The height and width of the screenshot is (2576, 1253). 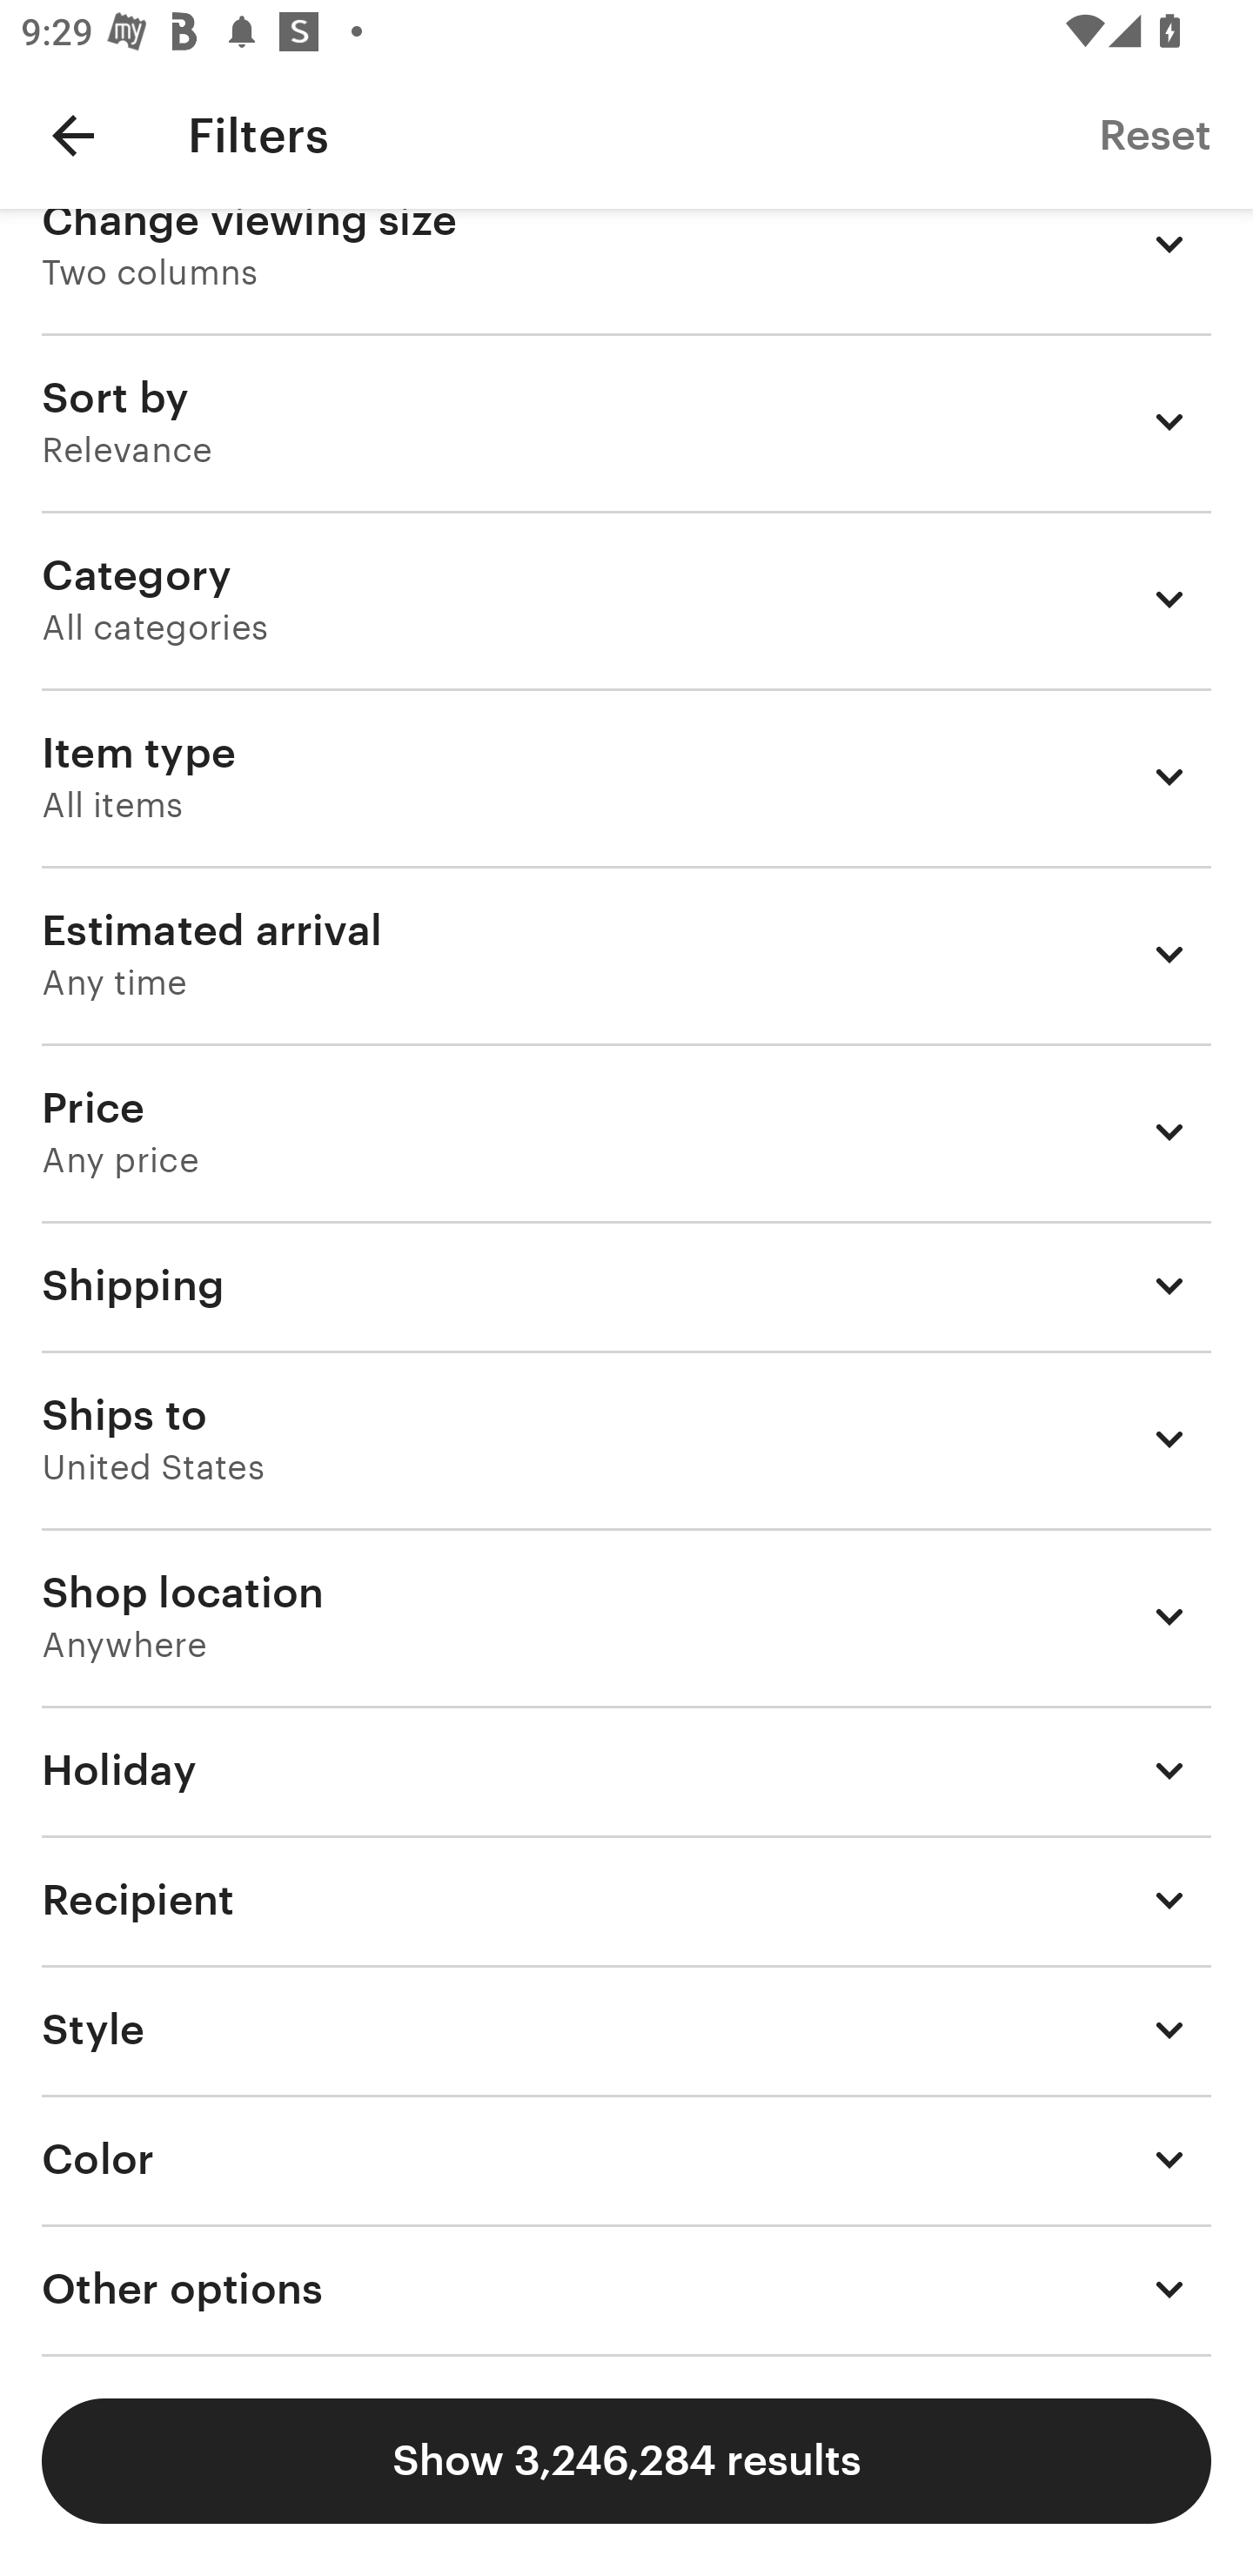 I want to click on Estimated arrival Any time, so click(x=626, y=954).